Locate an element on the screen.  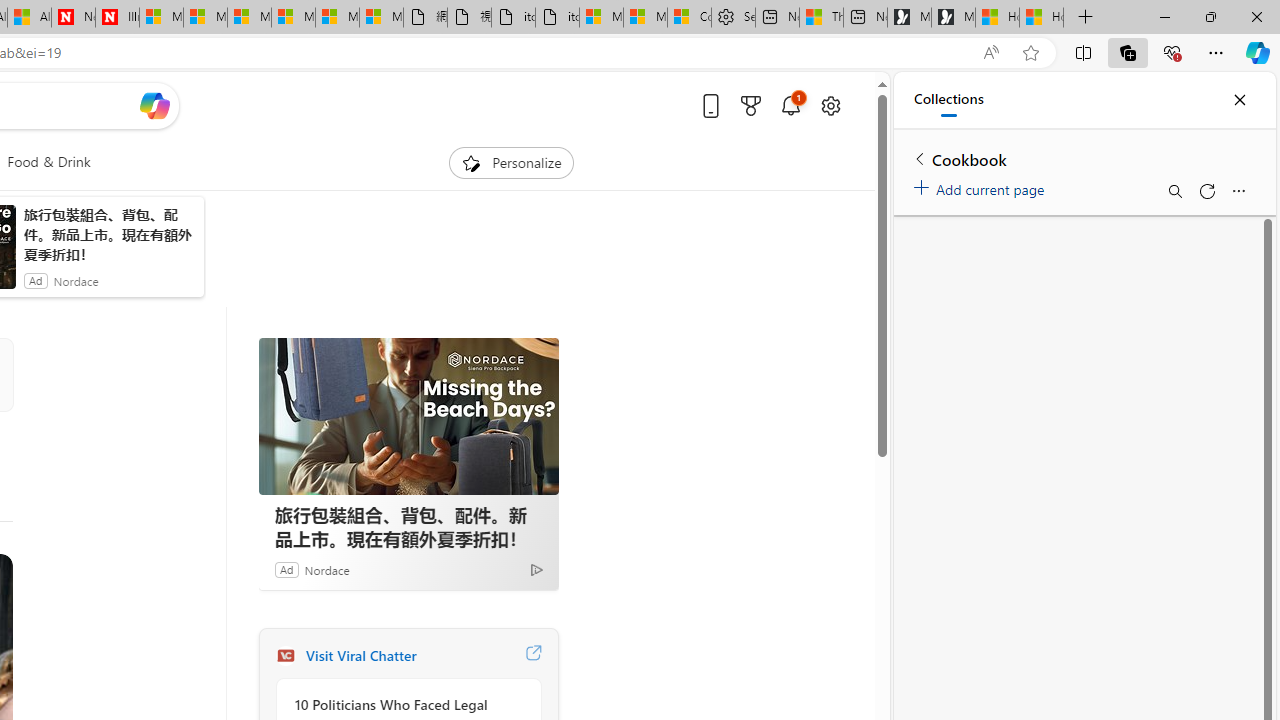
Visit Viral Chatter website is located at coordinates (532, 656).